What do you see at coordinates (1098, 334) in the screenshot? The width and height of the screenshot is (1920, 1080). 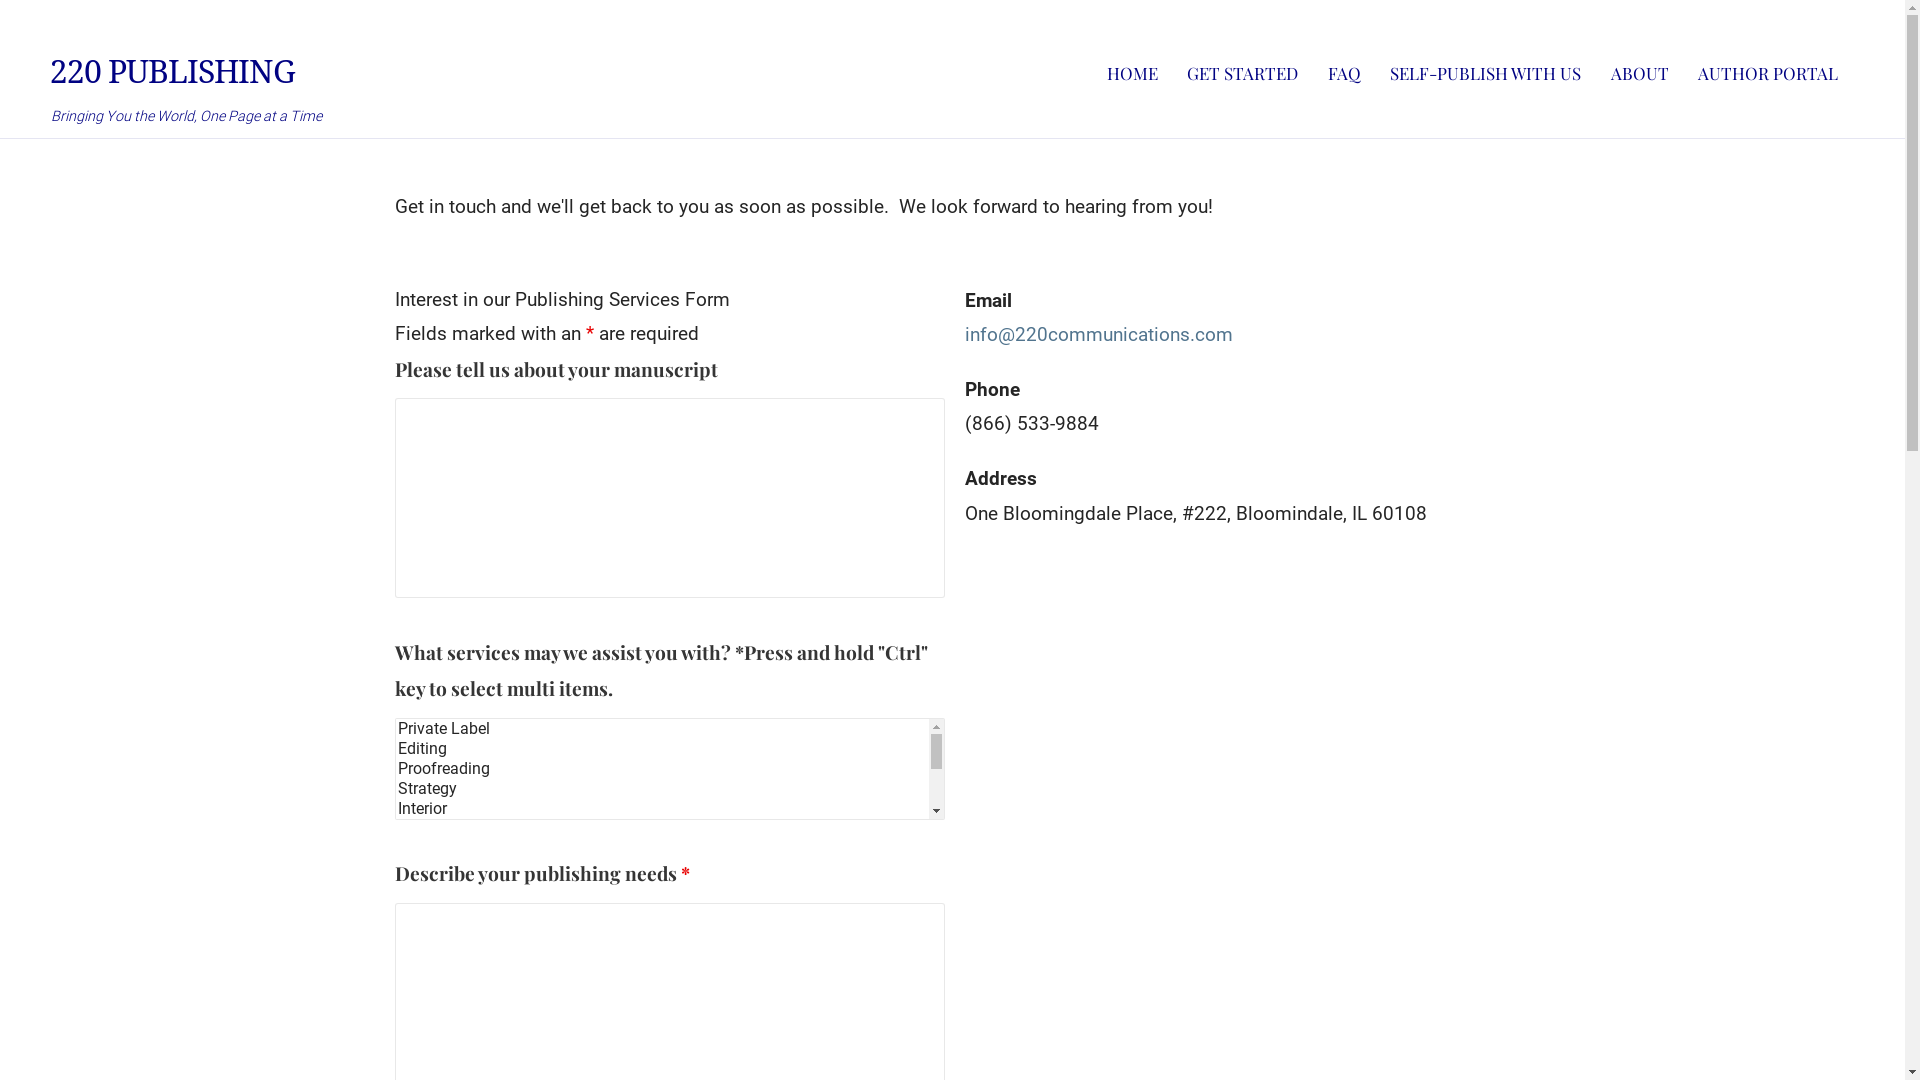 I see `info@220communications.com` at bounding box center [1098, 334].